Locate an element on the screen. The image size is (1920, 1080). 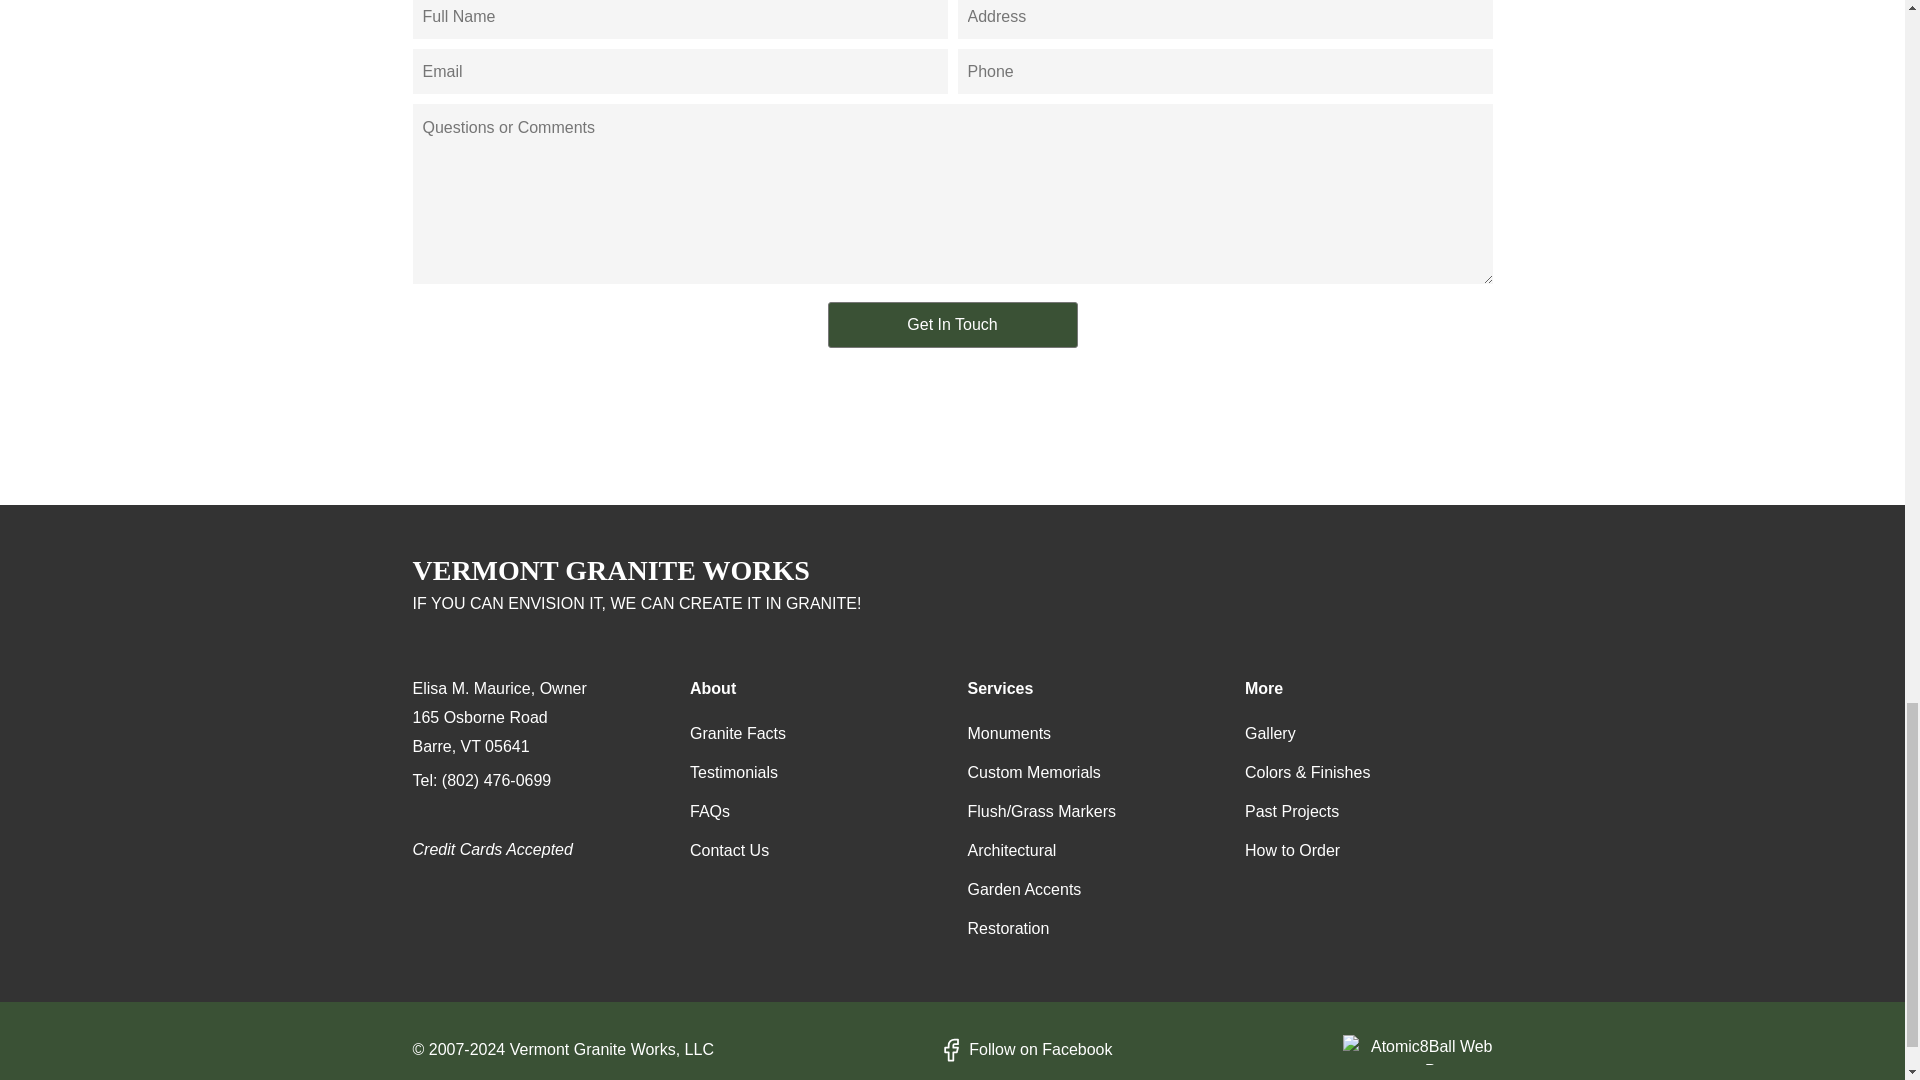
Get In Touch is located at coordinates (952, 324).